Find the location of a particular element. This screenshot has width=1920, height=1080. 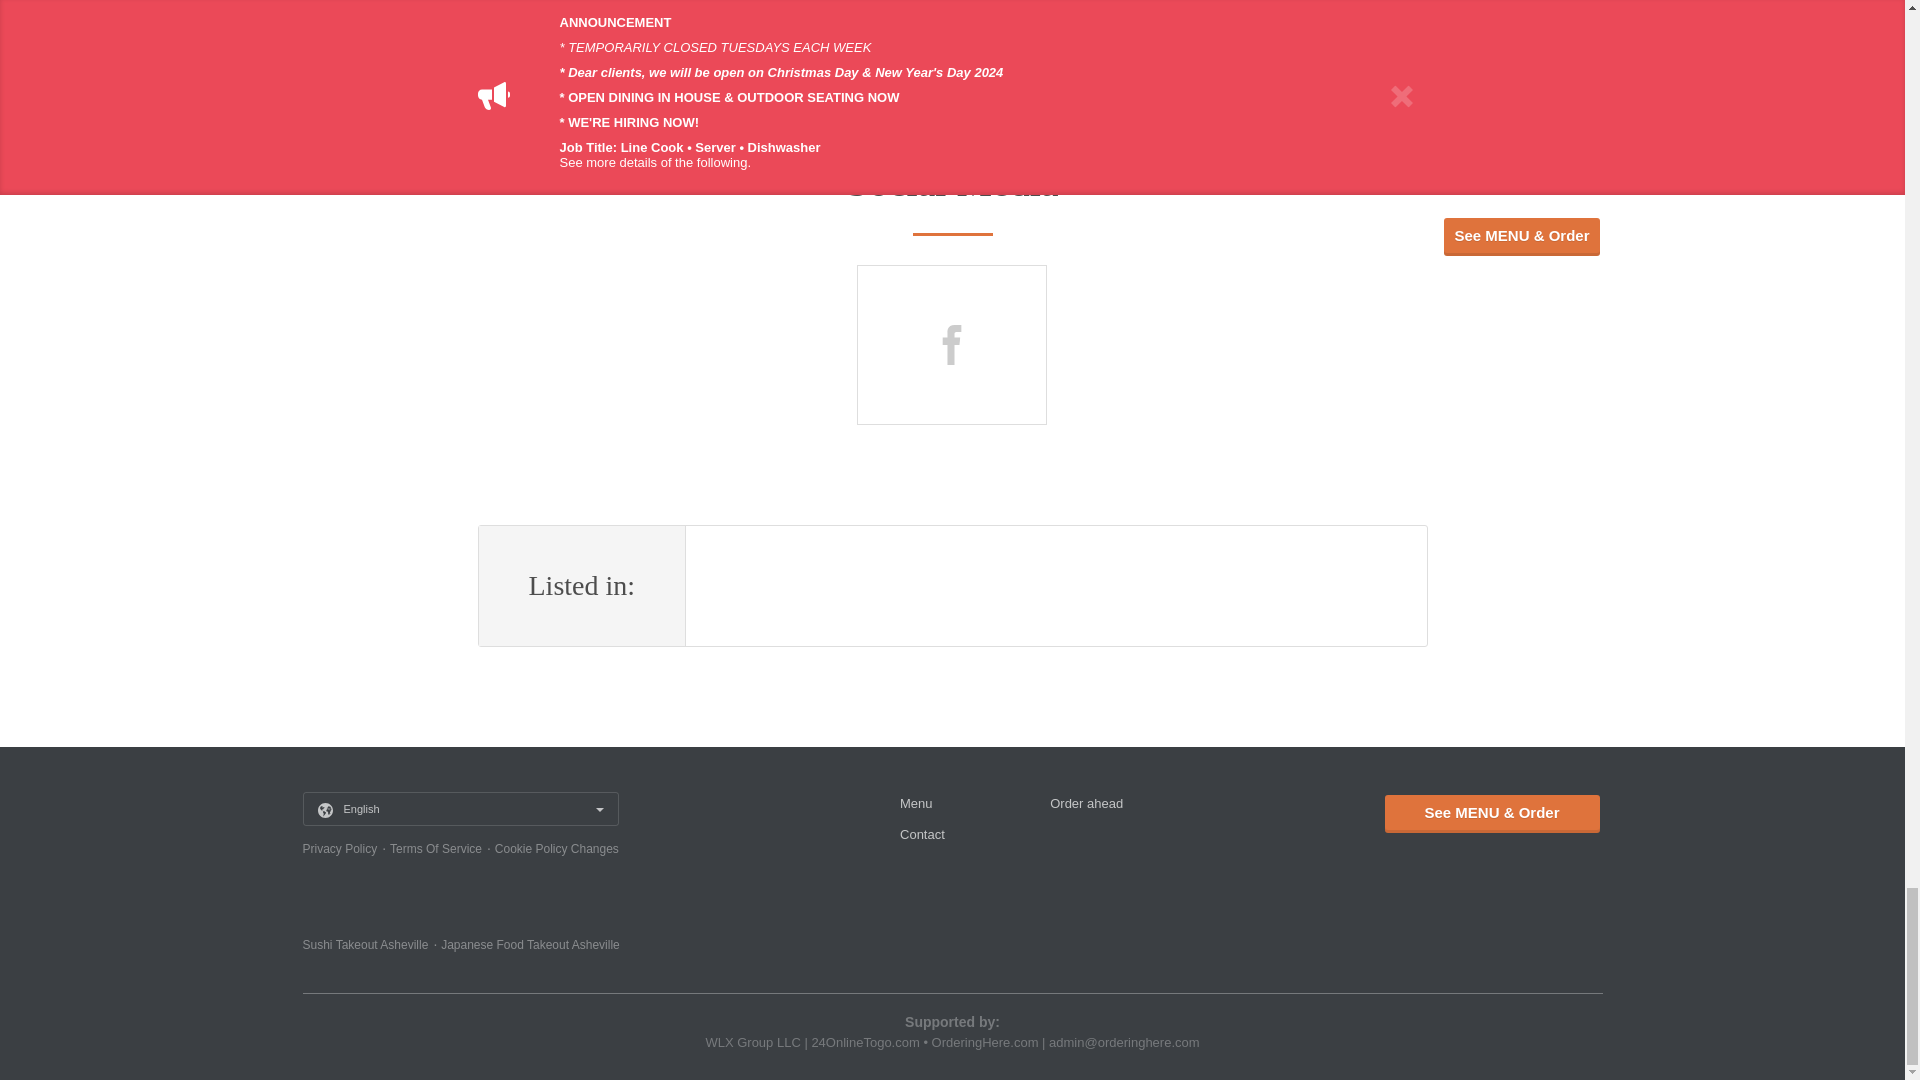

Contact is located at coordinates (922, 834).